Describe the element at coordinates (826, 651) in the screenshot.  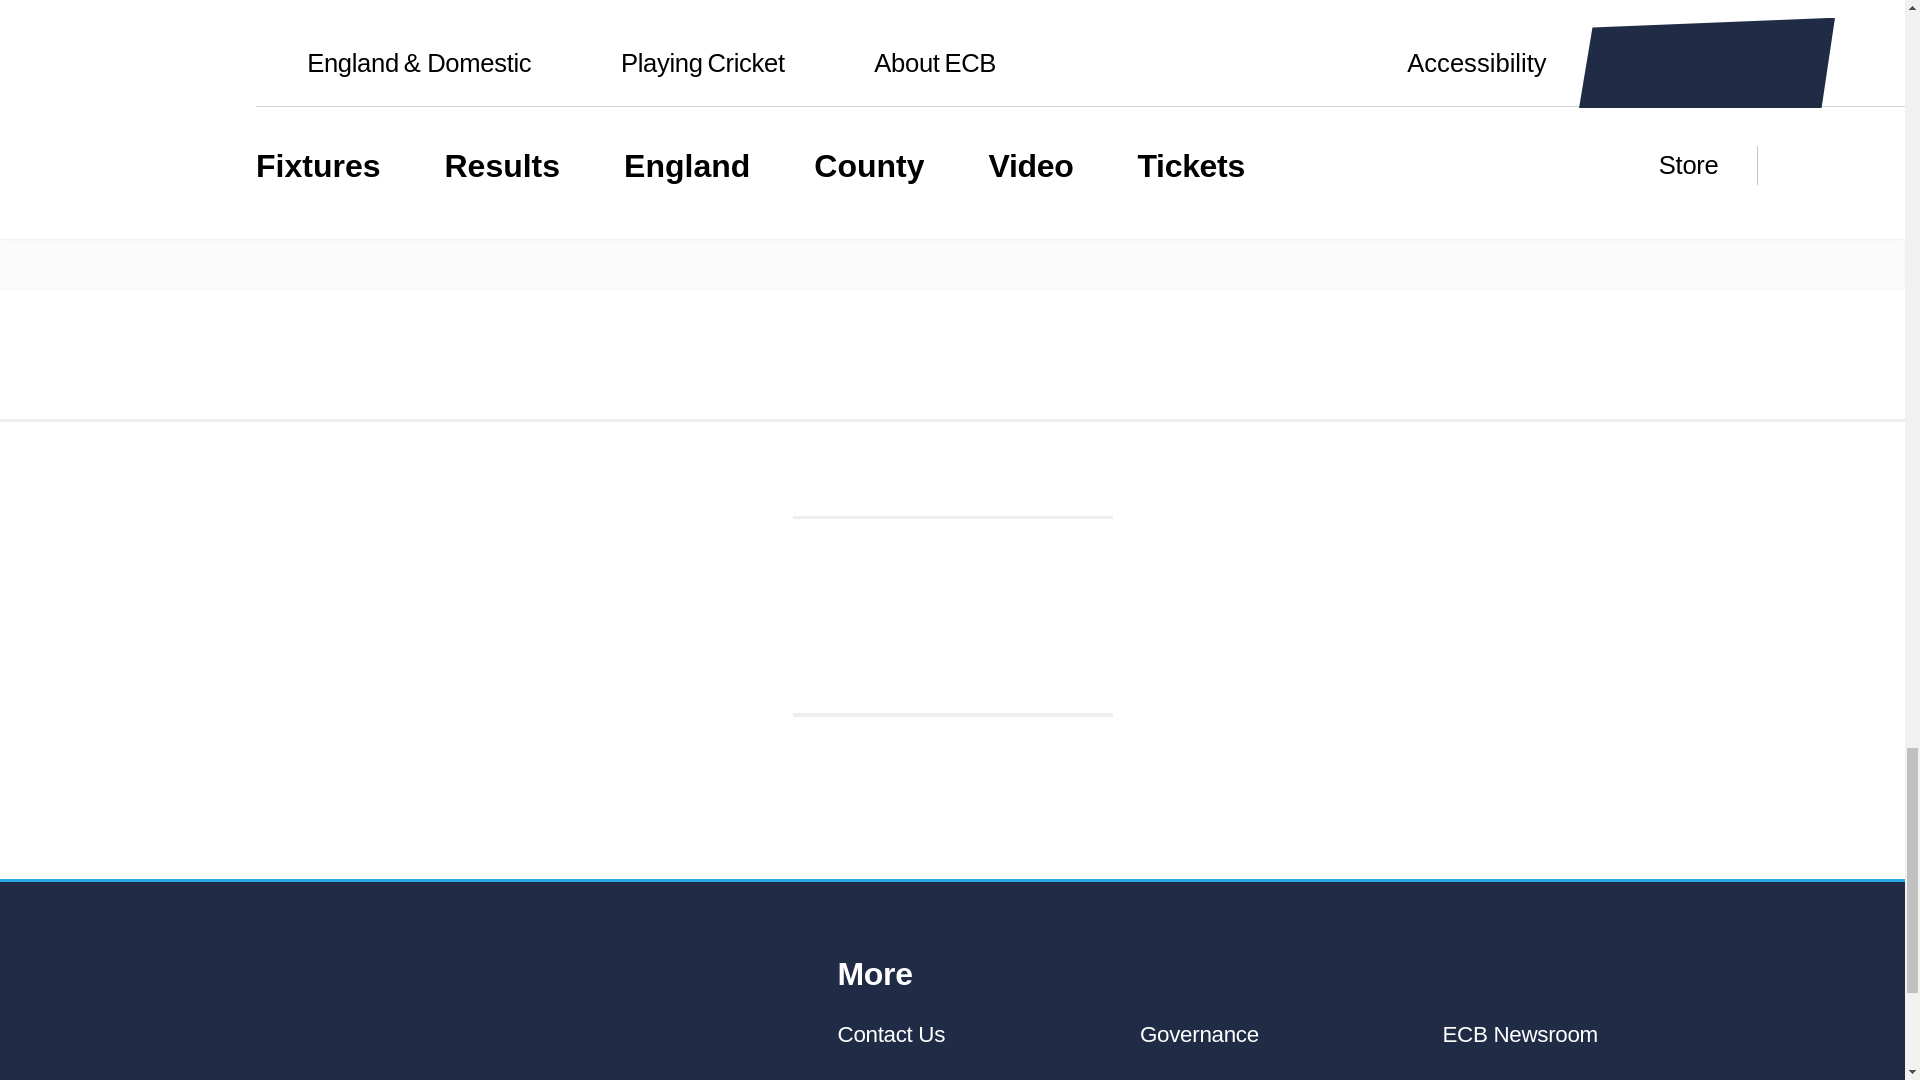
I see `Castore` at that location.